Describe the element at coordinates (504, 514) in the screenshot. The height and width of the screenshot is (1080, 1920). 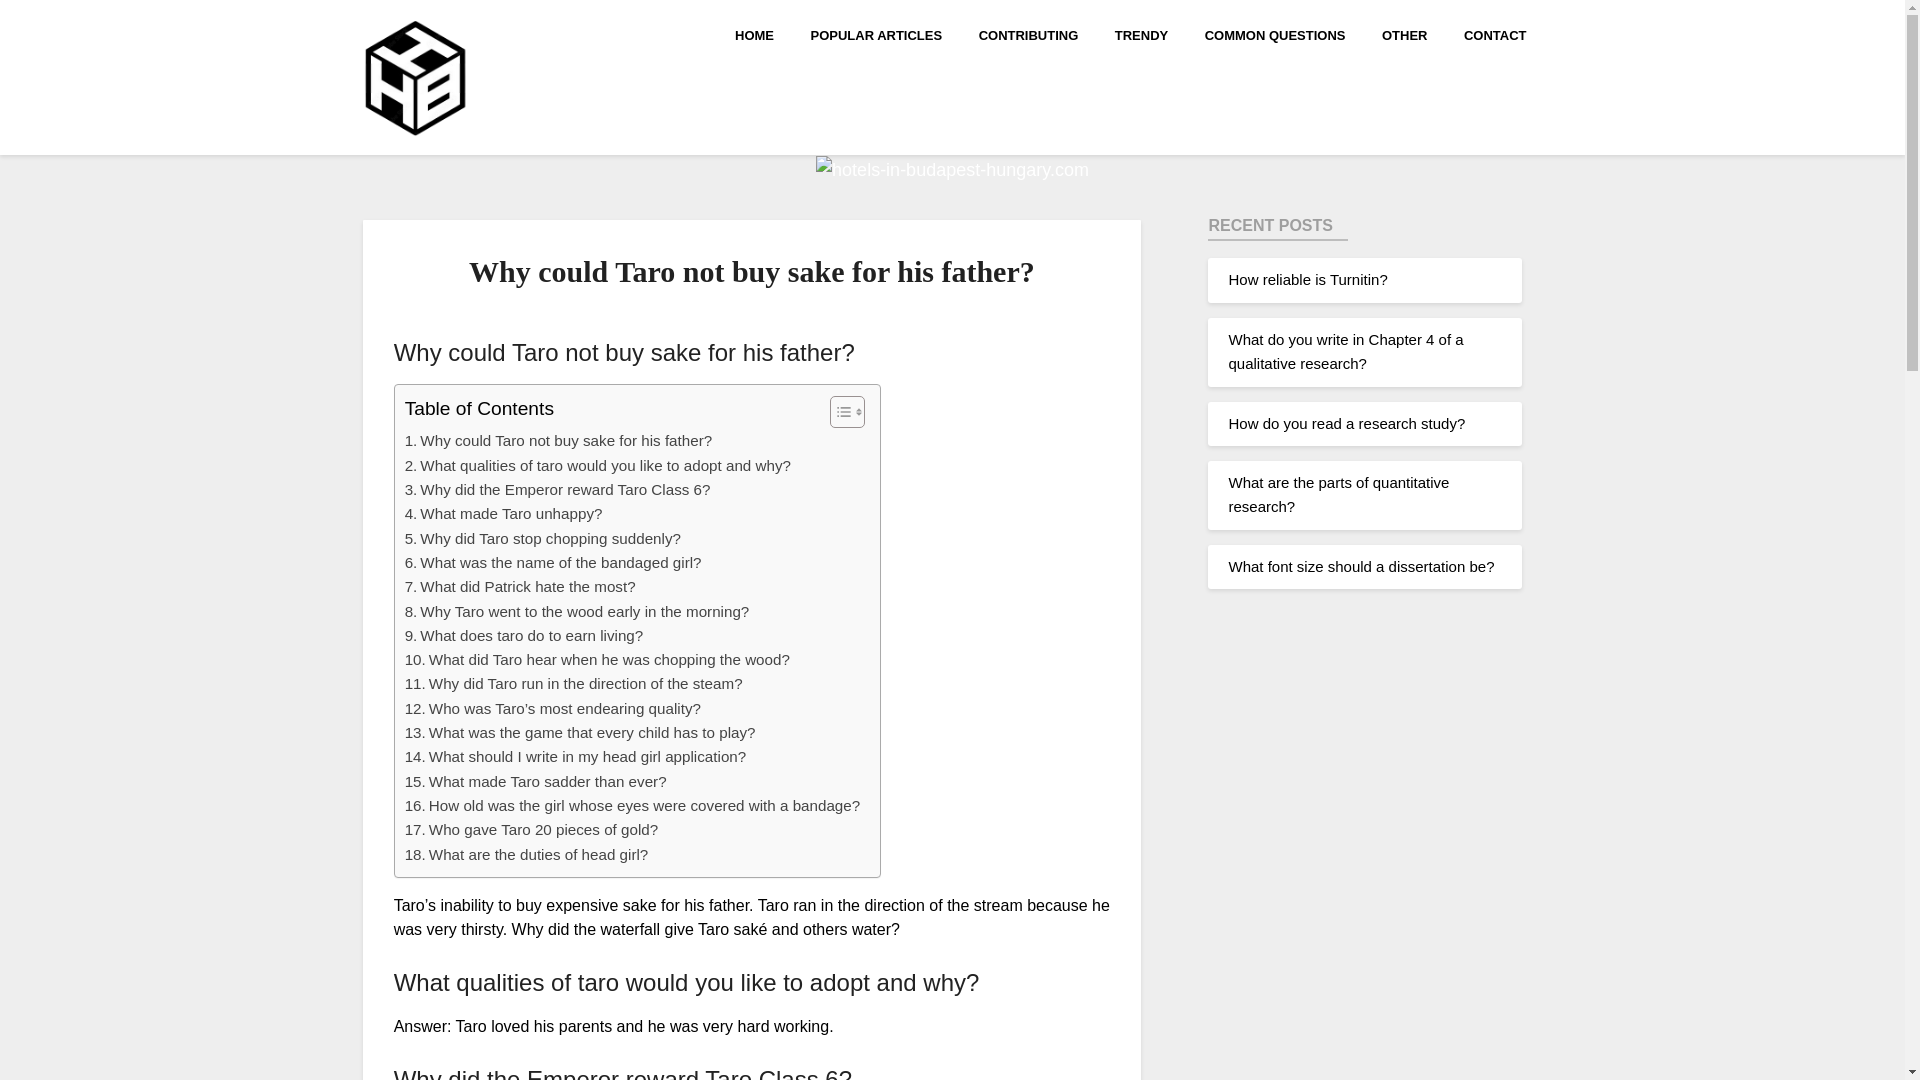
I see `What made Taro unhappy?` at that location.